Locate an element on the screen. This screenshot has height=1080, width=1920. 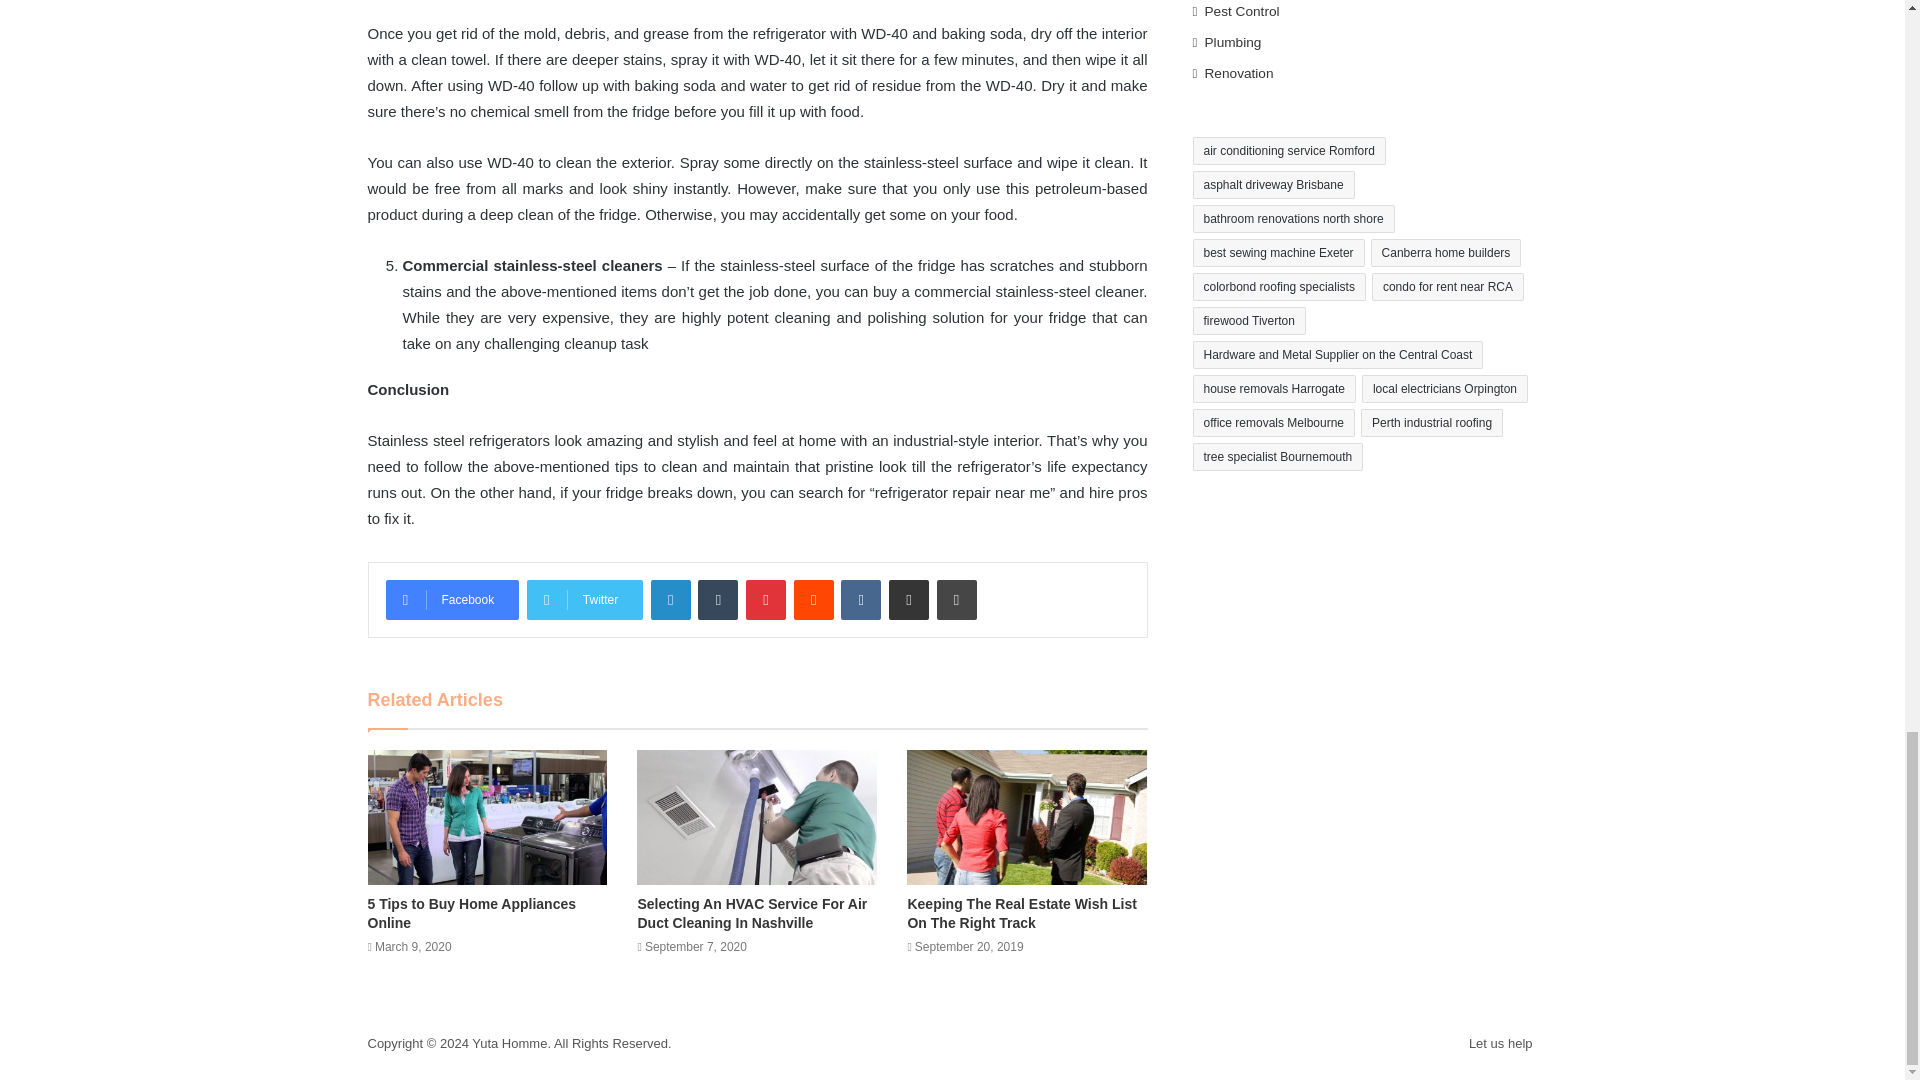
5 Tips to Buy Home Appliances Online is located at coordinates (472, 913).